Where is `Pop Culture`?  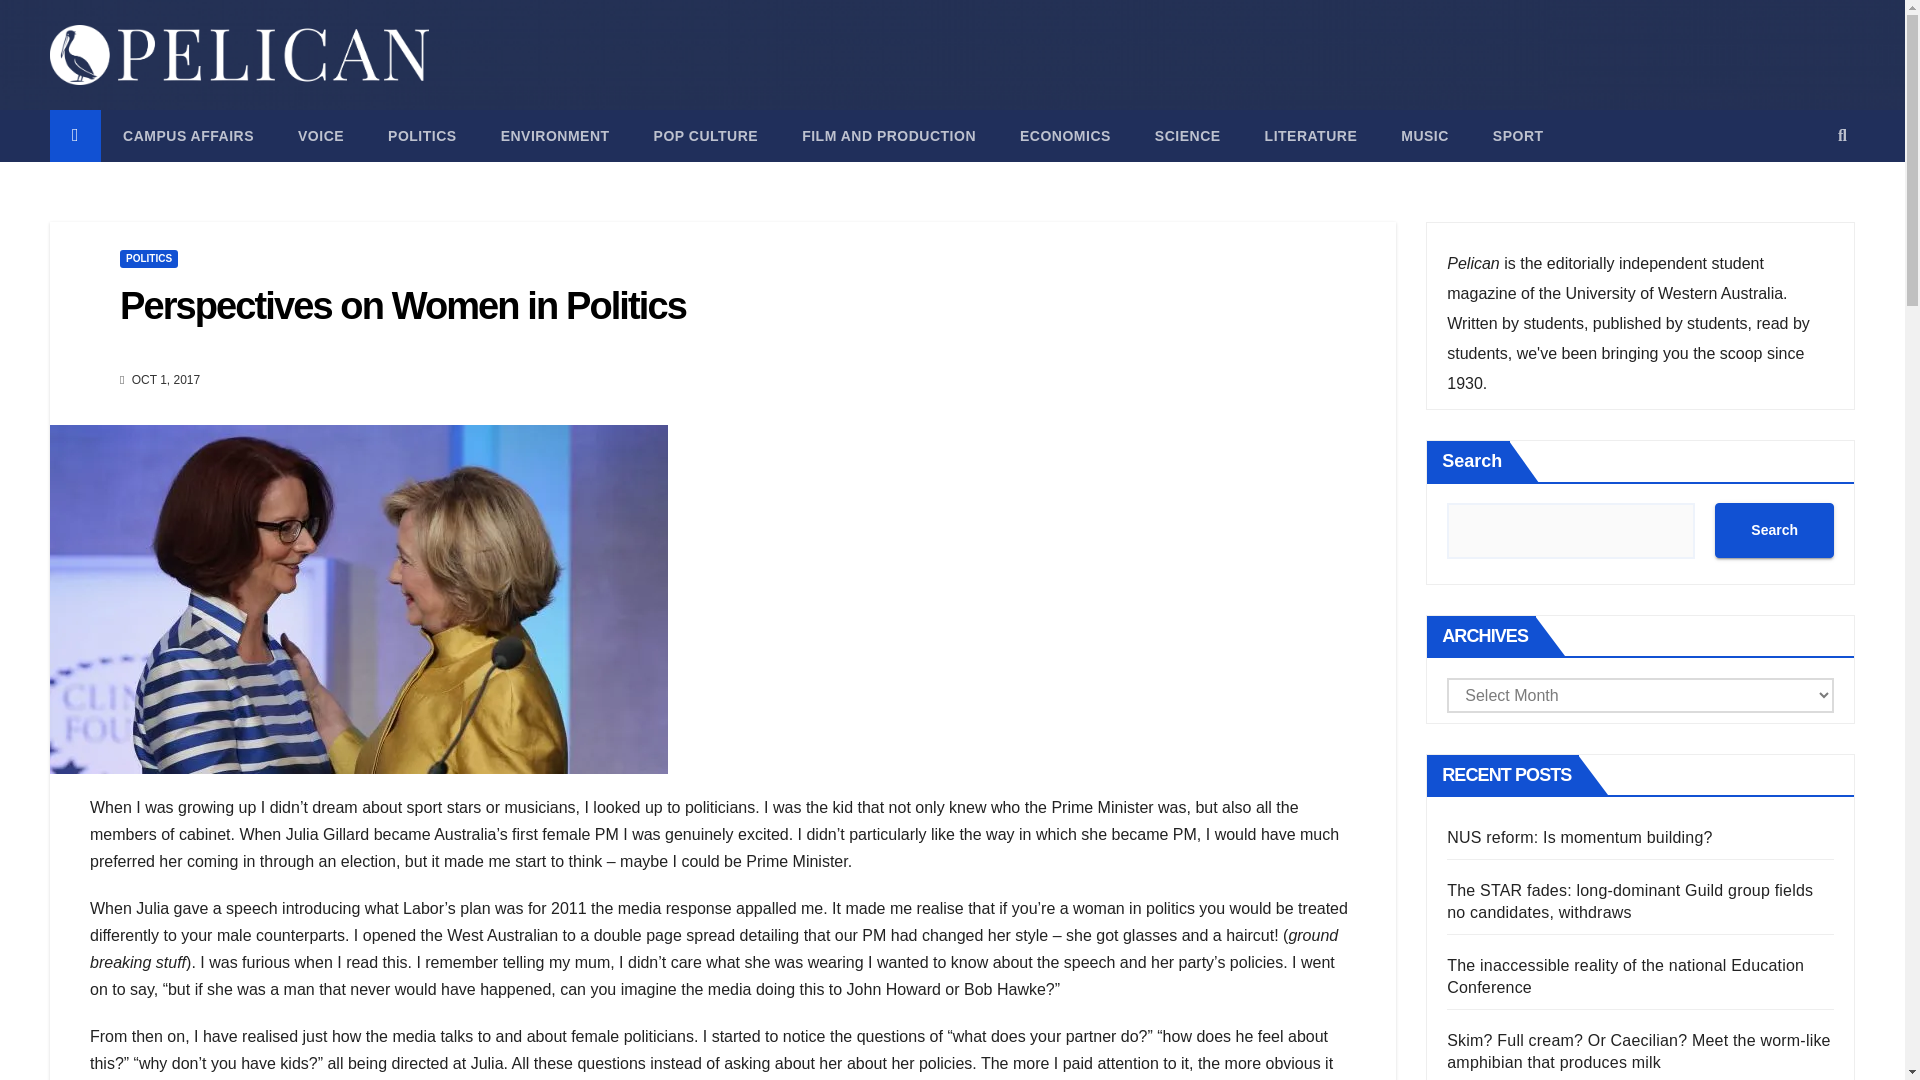 Pop Culture is located at coordinates (706, 136).